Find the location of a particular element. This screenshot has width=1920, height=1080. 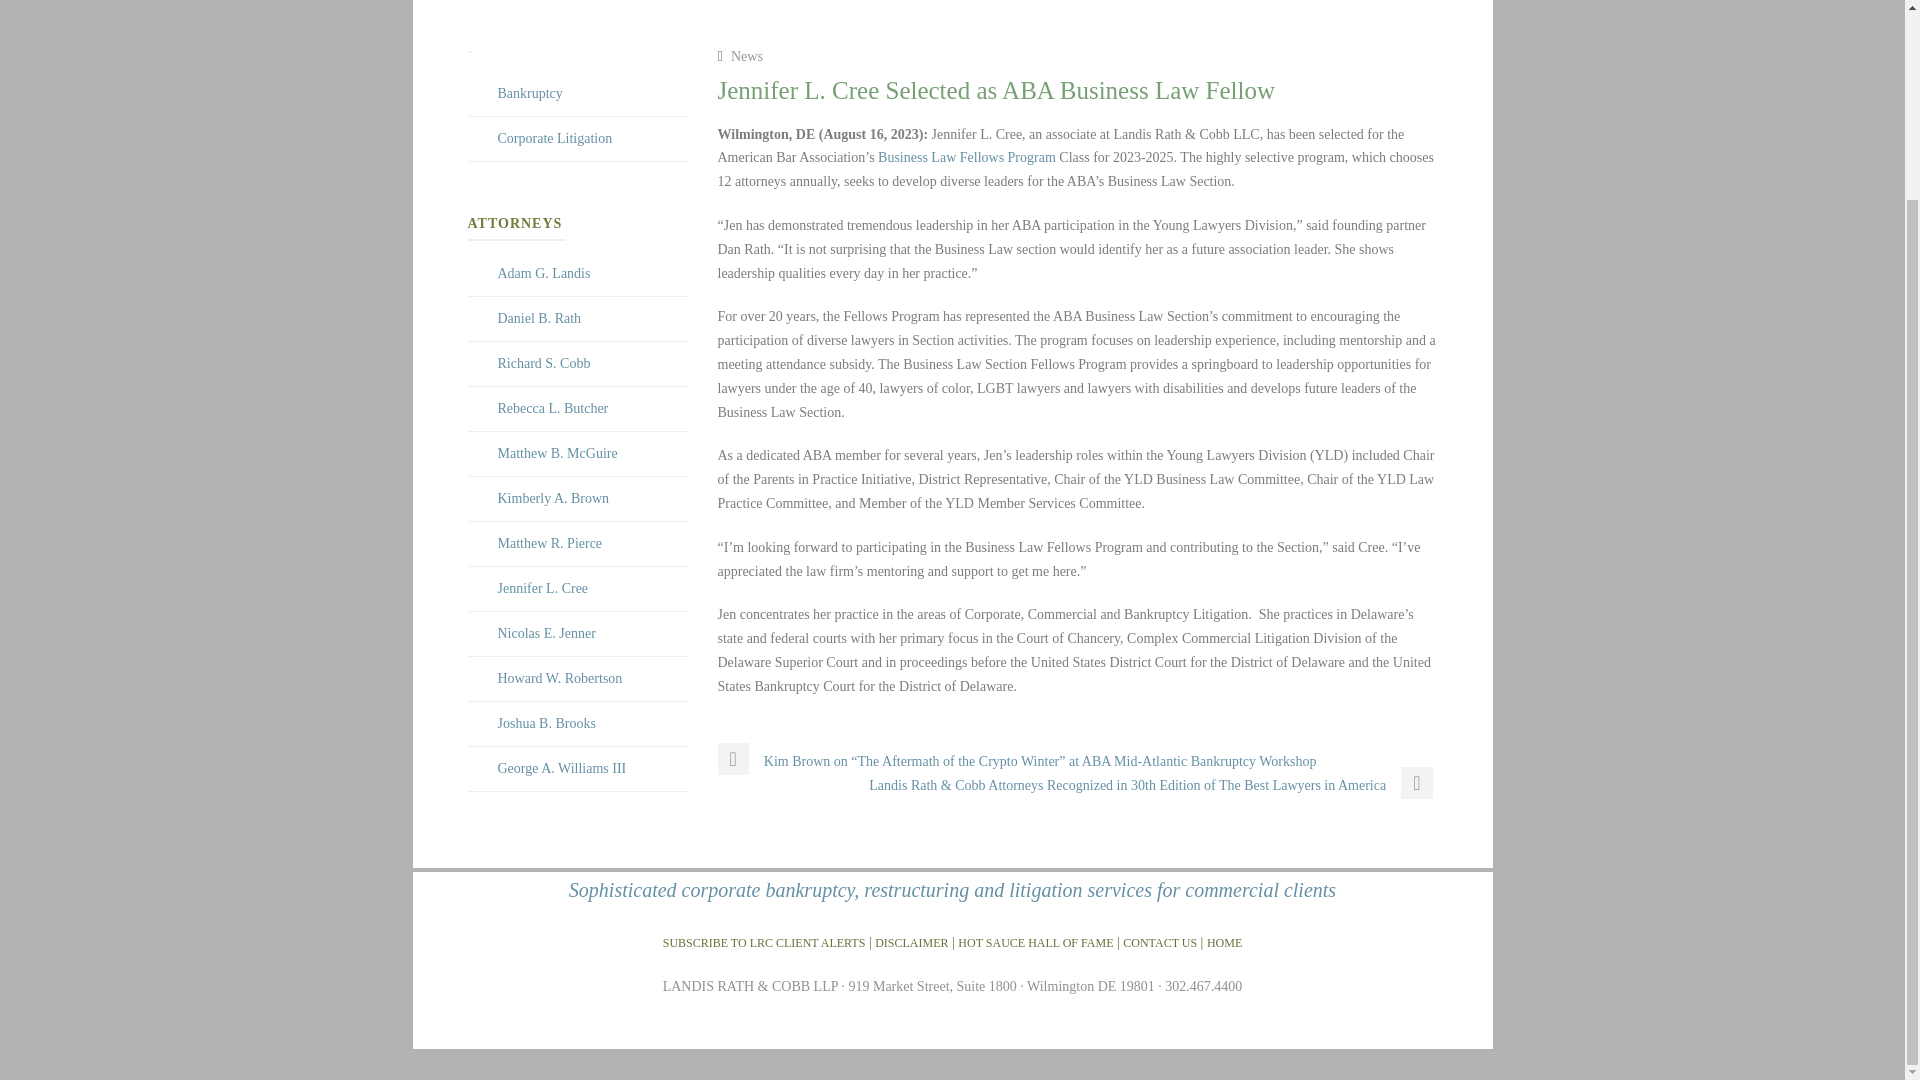

Business Law Fellows Program is located at coordinates (966, 158).